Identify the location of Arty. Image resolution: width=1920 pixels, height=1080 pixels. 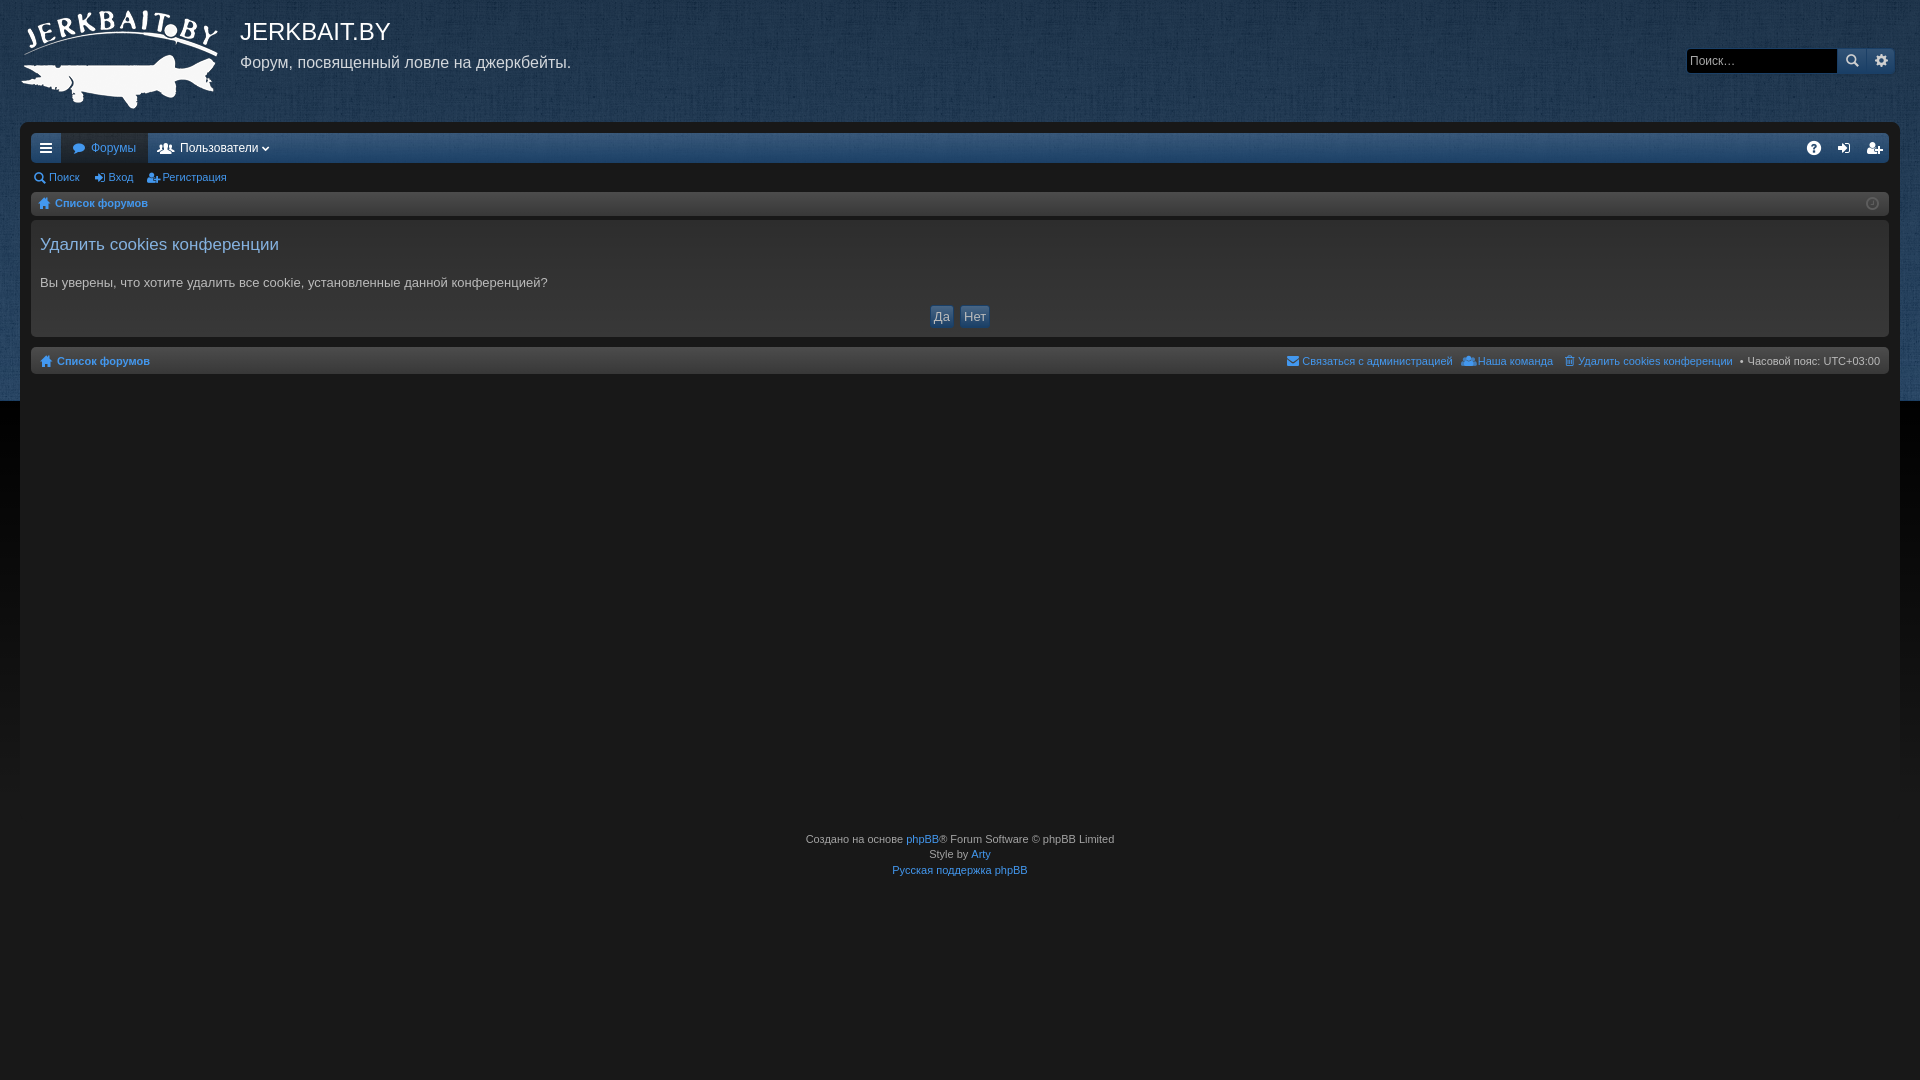
(981, 854).